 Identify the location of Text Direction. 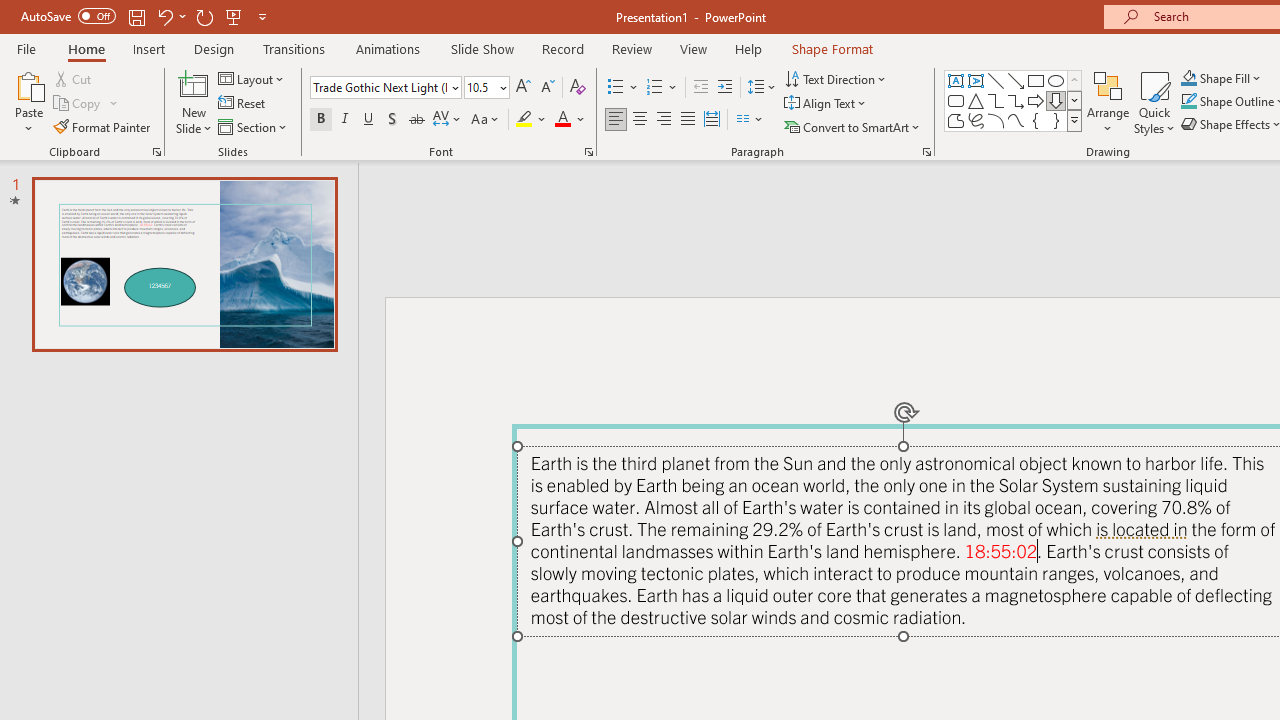
(836, 78).